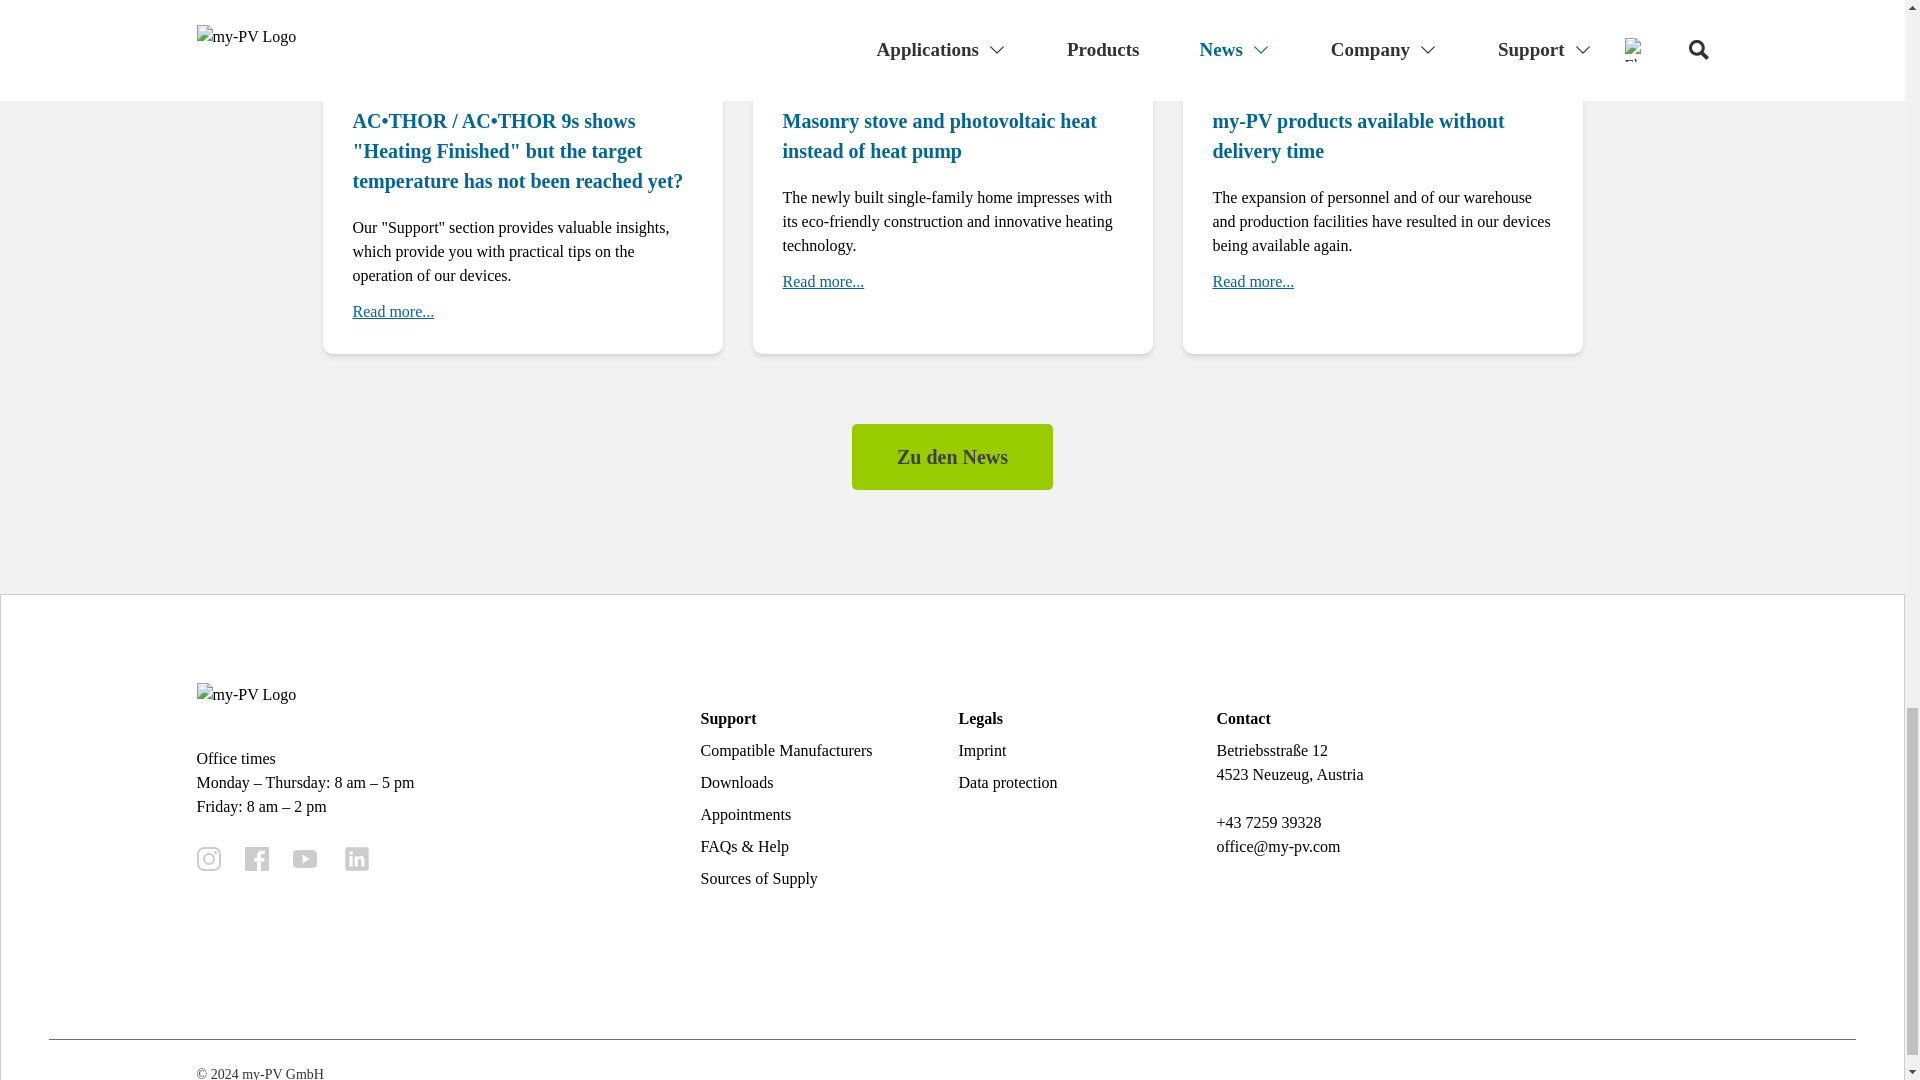  What do you see at coordinates (392, 312) in the screenshot?
I see `Read more...` at bounding box center [392, 312].